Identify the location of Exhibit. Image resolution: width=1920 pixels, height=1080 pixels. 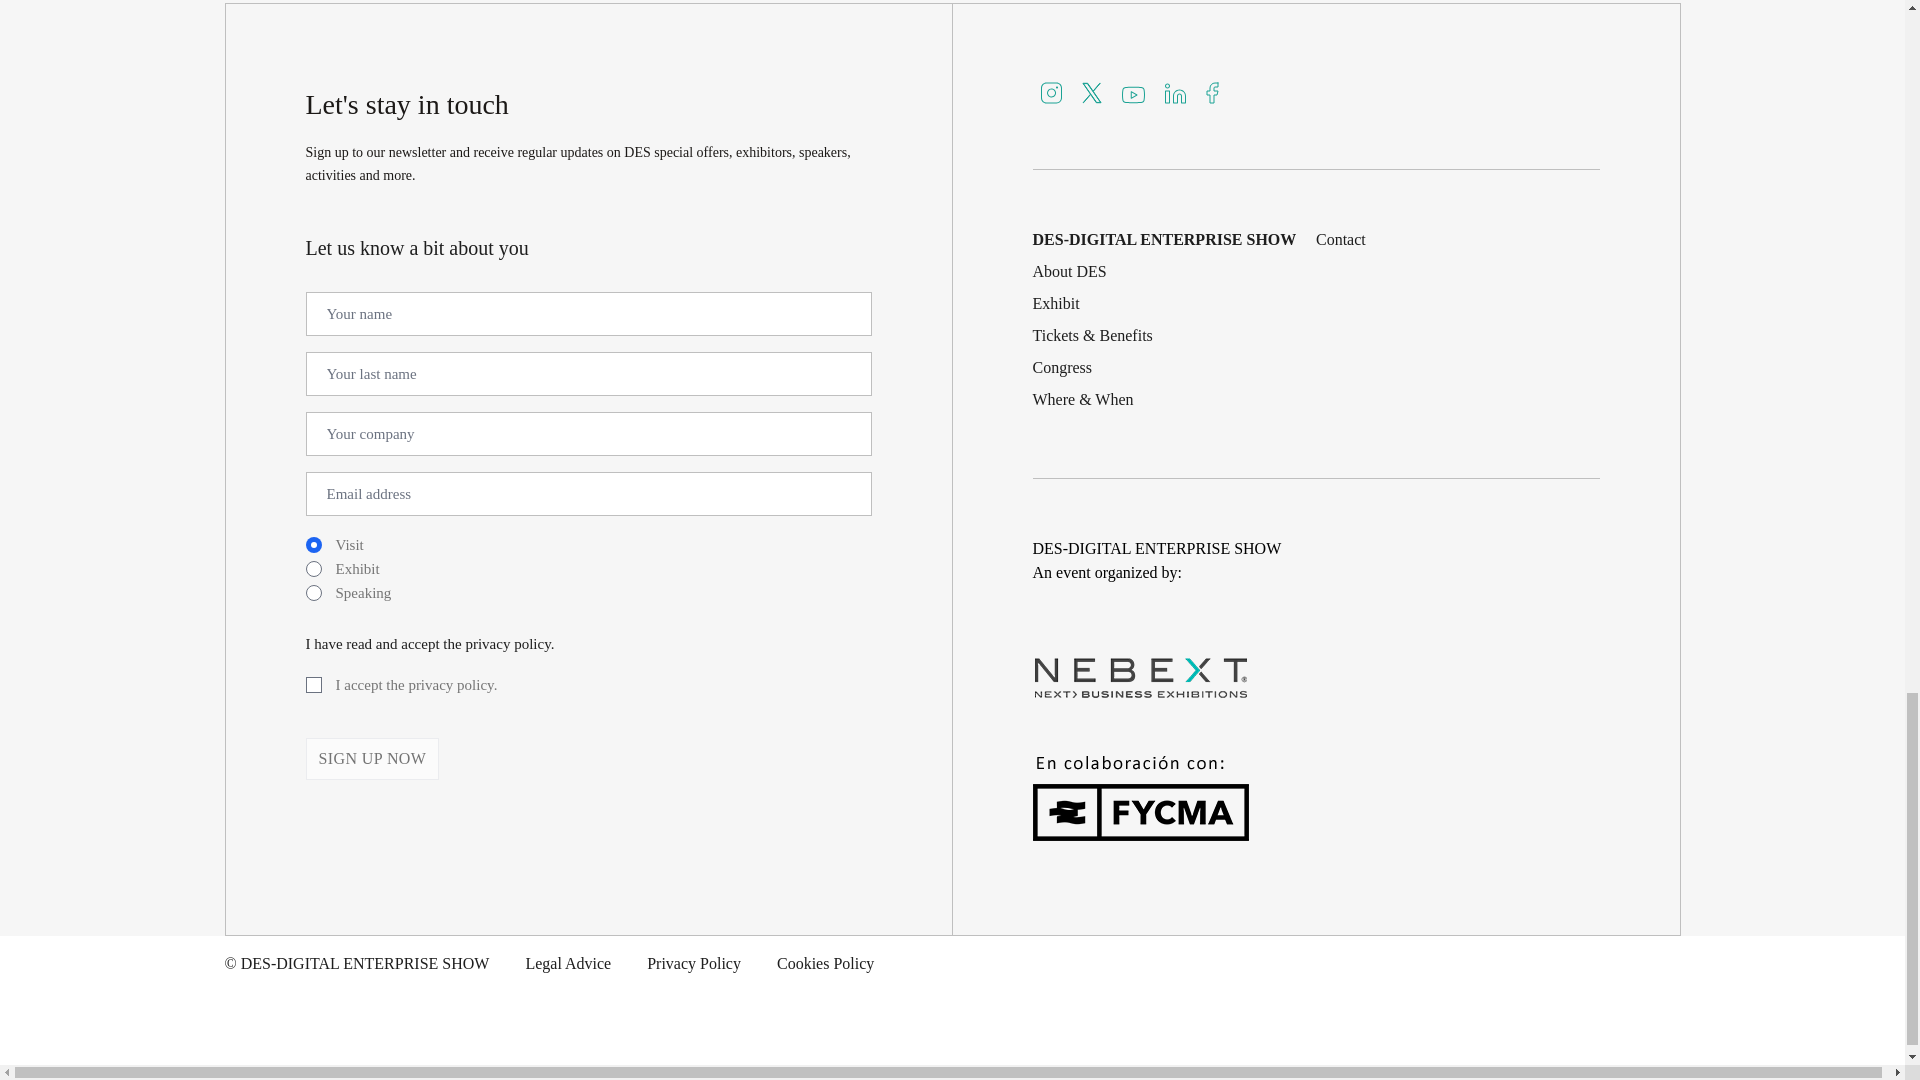
(314, 568).